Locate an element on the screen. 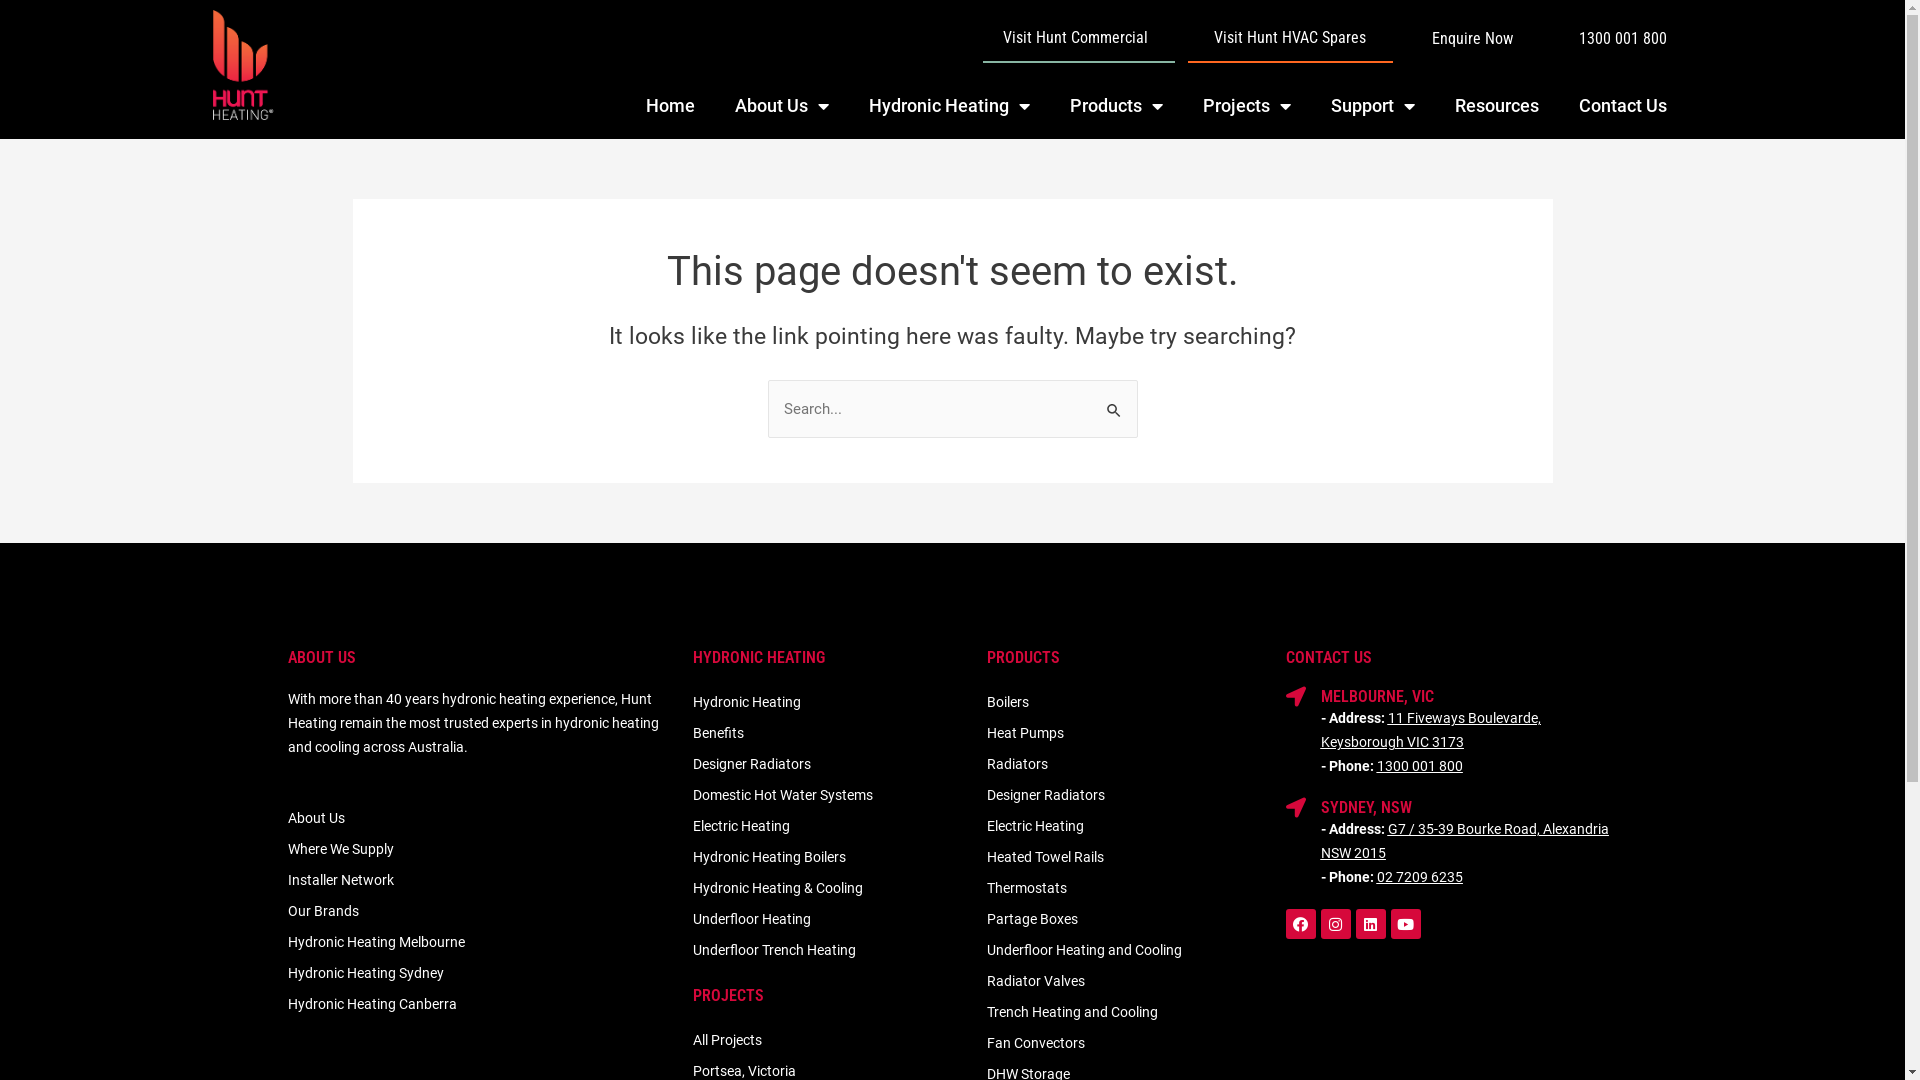 Image resolution: width=1920 pixels, height=1080 pixels. Designer Radiators is located at coordinates (830, 764).